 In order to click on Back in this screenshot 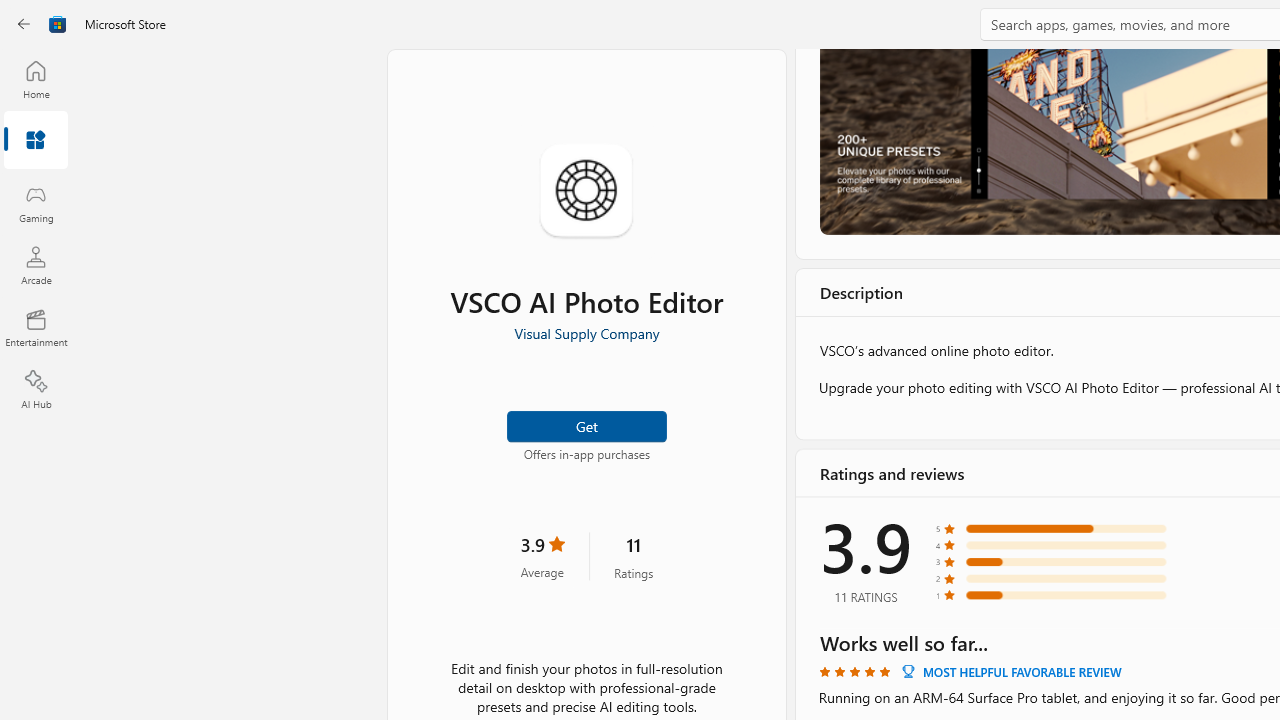, I will do `click(24, 24)`.